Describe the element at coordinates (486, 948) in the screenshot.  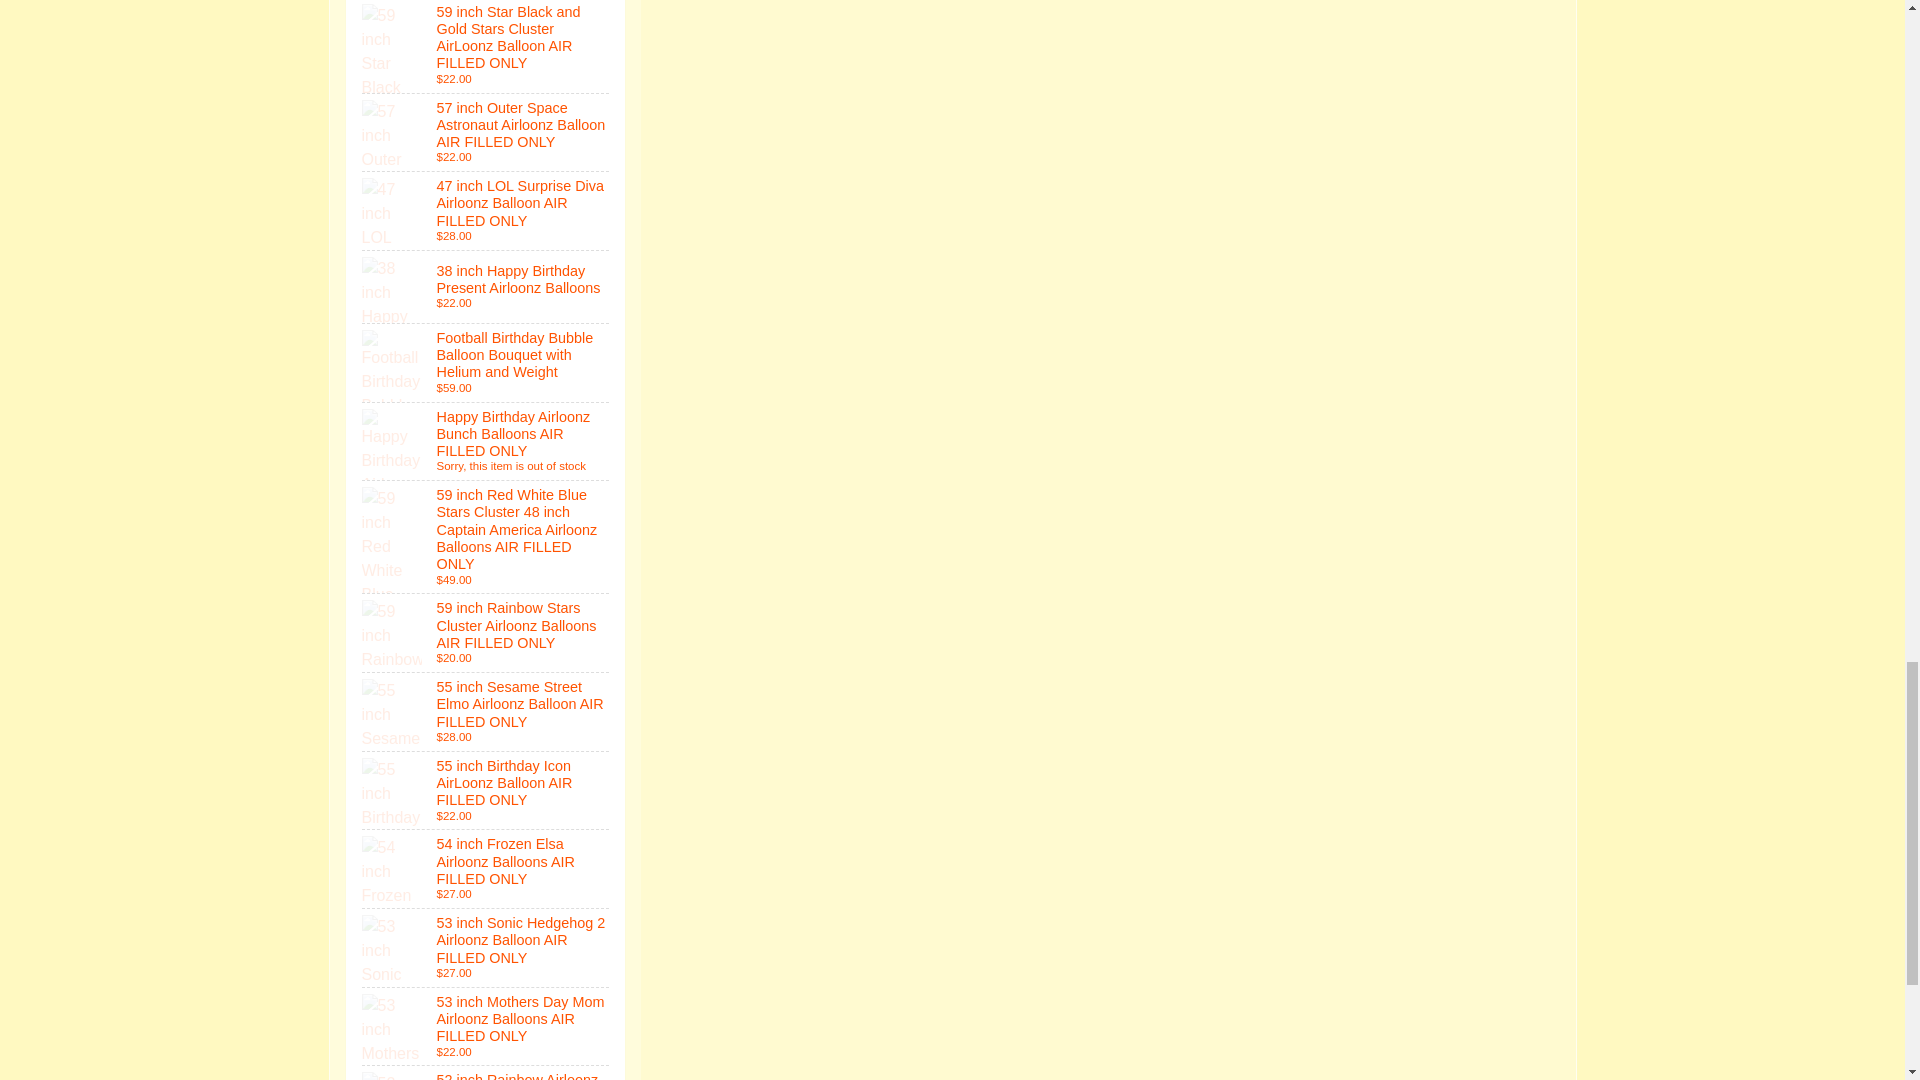
I see `53 inch Sonic Hedgehog 2 Airloonz Balloon AIR FILLED ONLY` at that location.